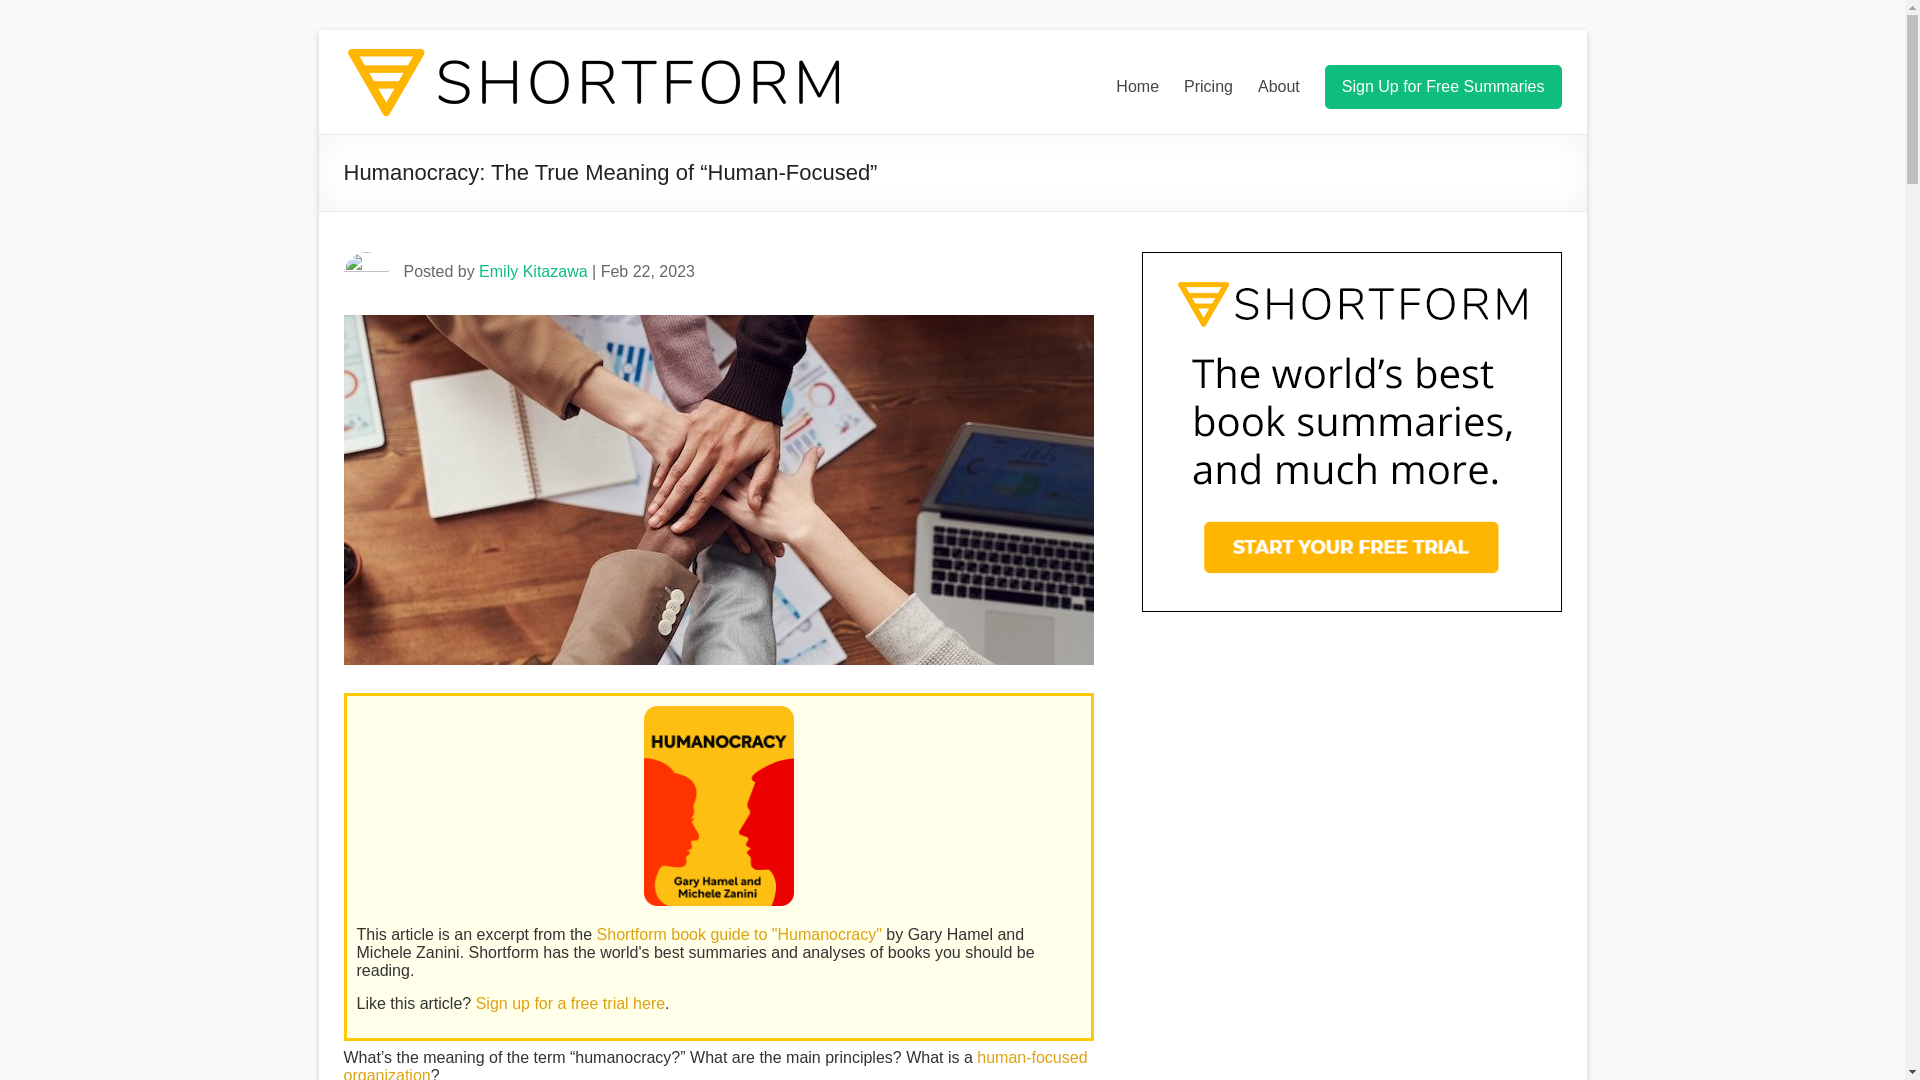  I want to click on About, so click(1278, 86).